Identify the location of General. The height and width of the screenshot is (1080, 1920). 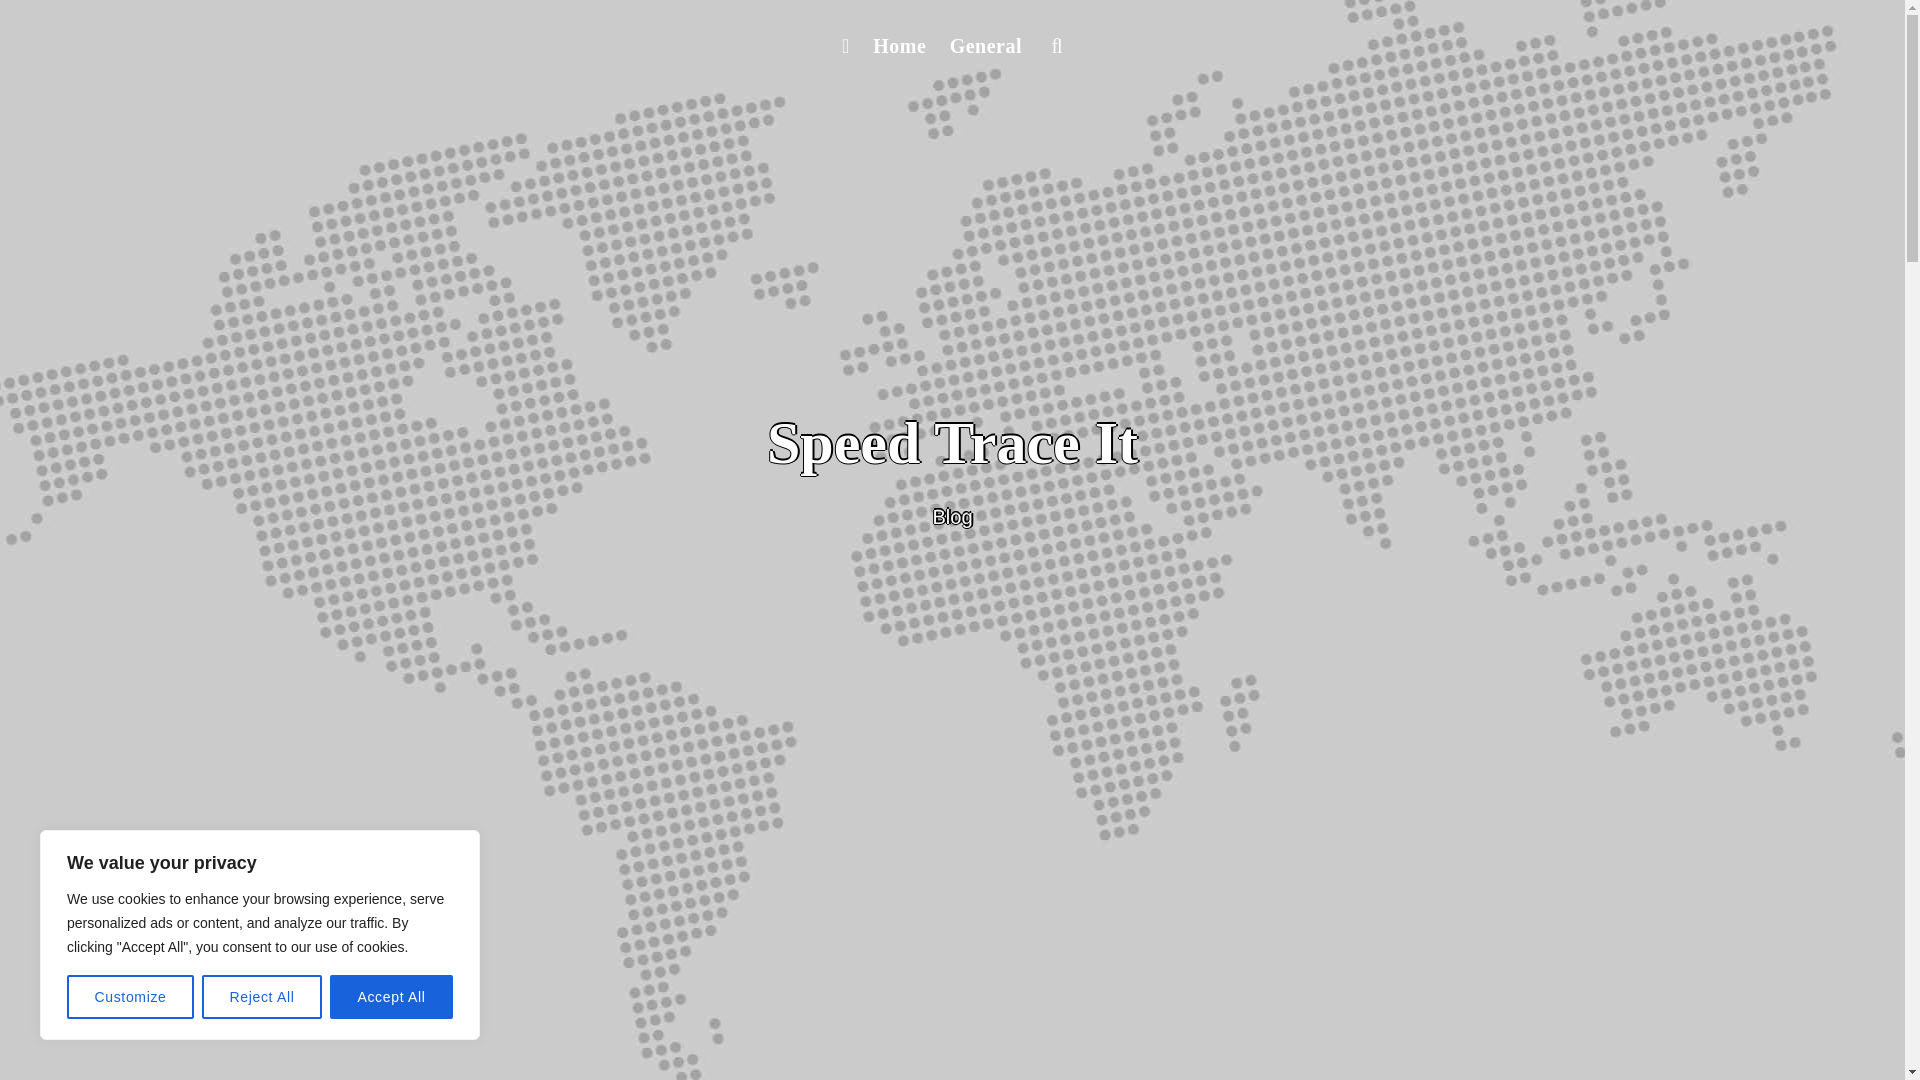
(986, 46).